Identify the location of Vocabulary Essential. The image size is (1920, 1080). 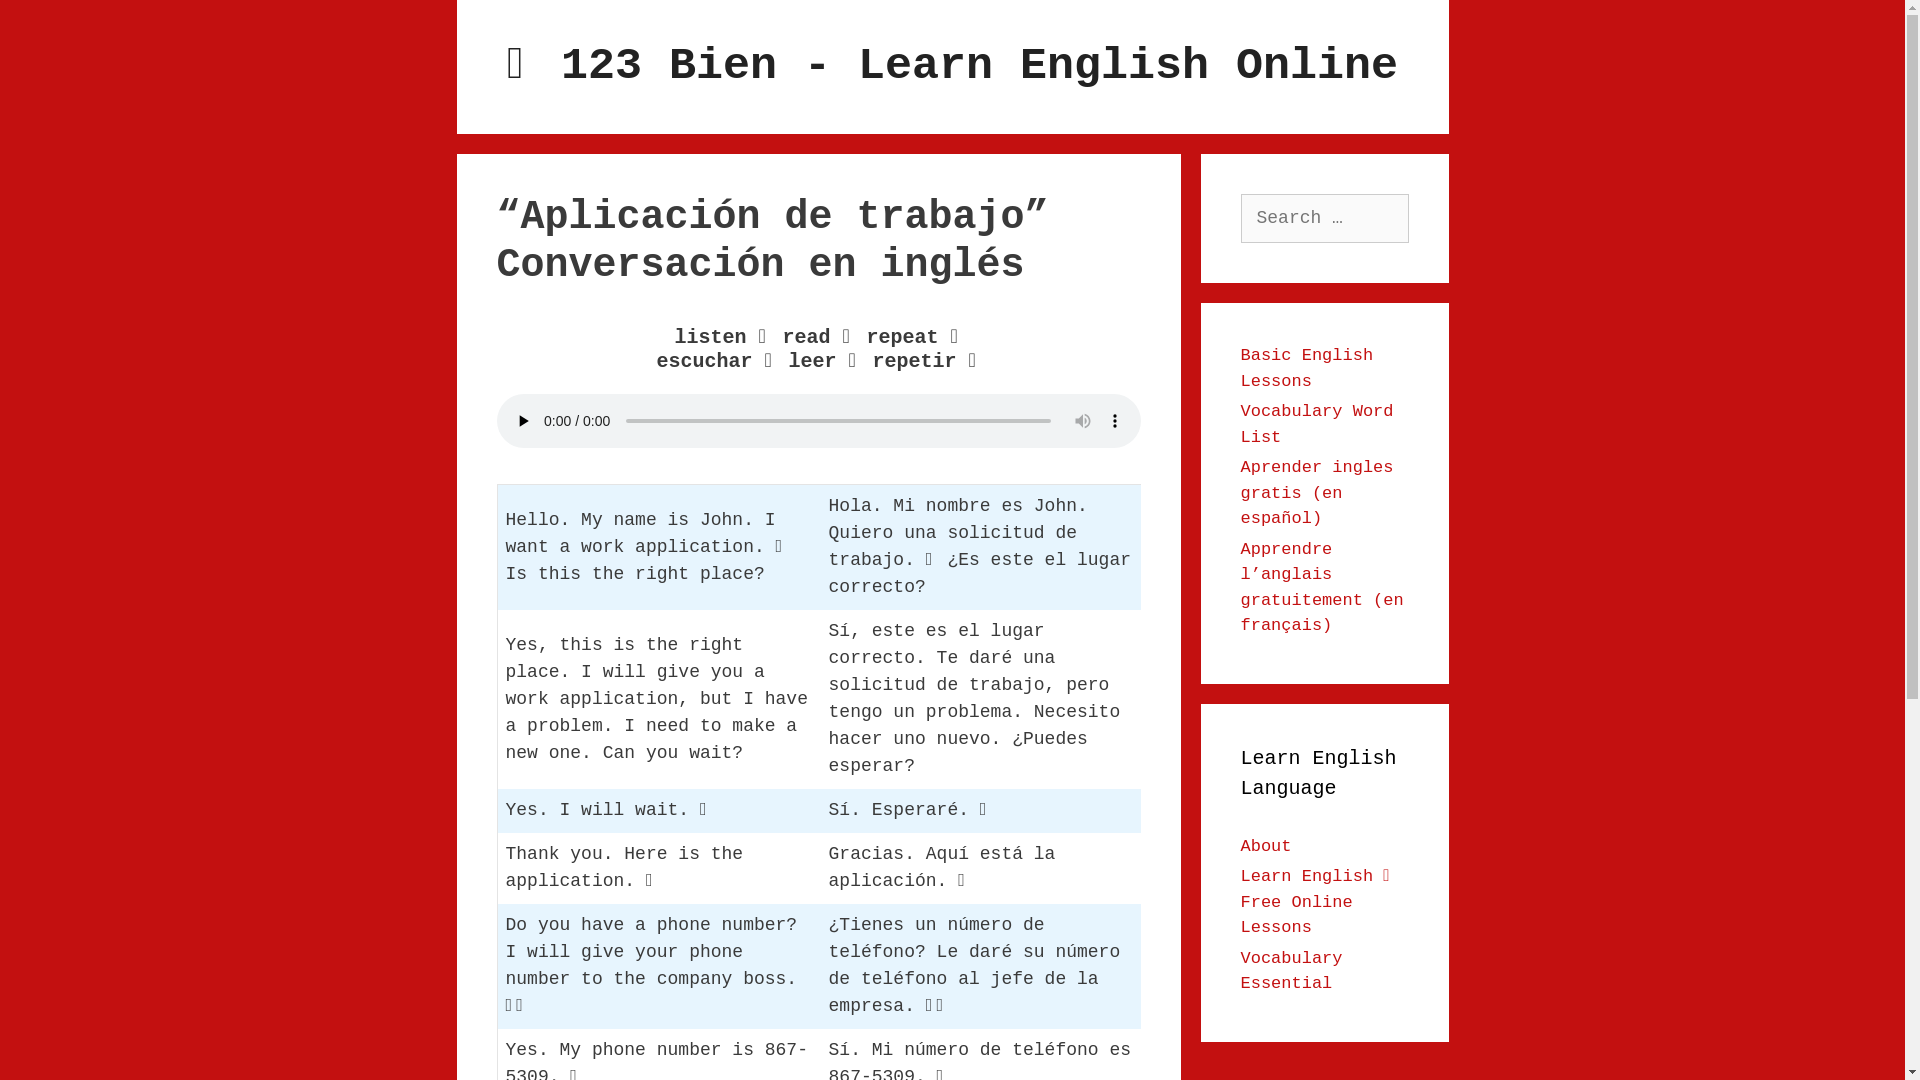
(1291, 970).